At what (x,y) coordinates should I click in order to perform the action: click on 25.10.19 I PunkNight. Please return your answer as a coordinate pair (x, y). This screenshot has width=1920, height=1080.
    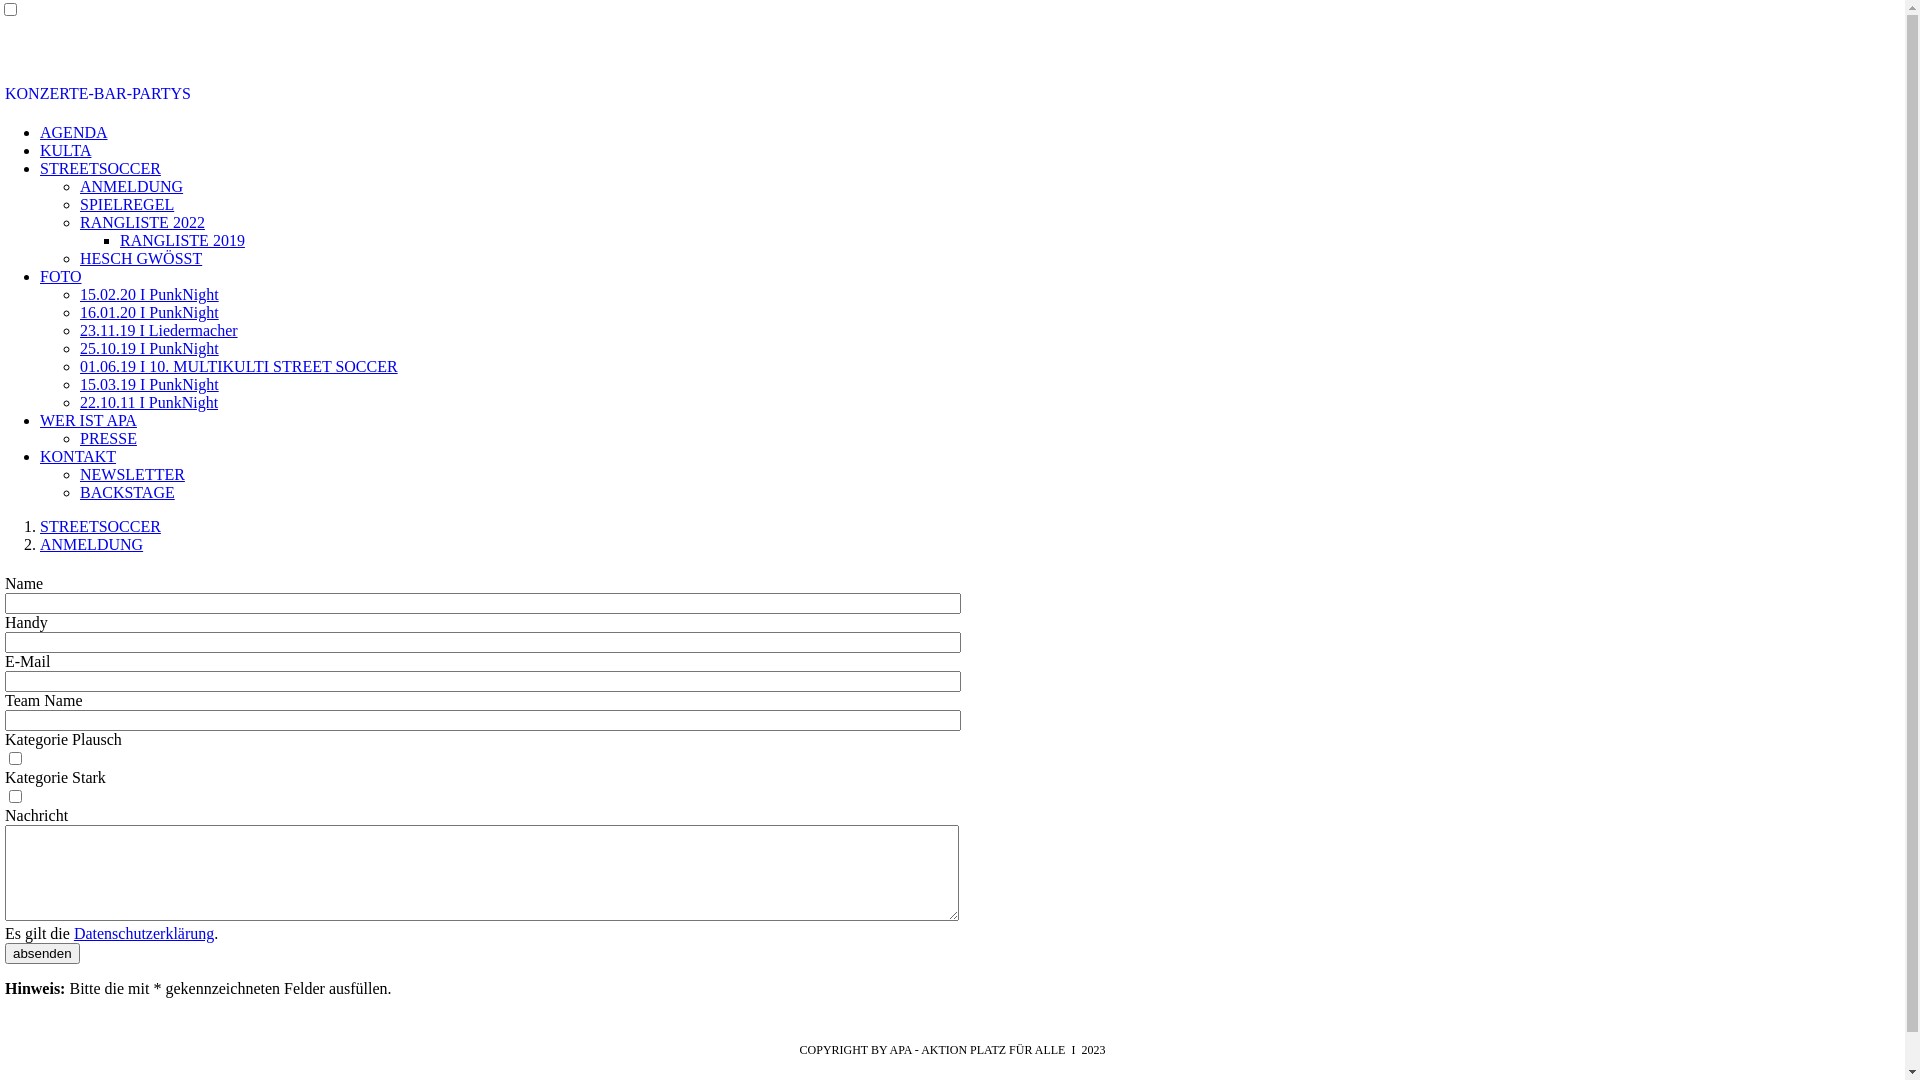
    Looking at the image, I should click on (150, 348).